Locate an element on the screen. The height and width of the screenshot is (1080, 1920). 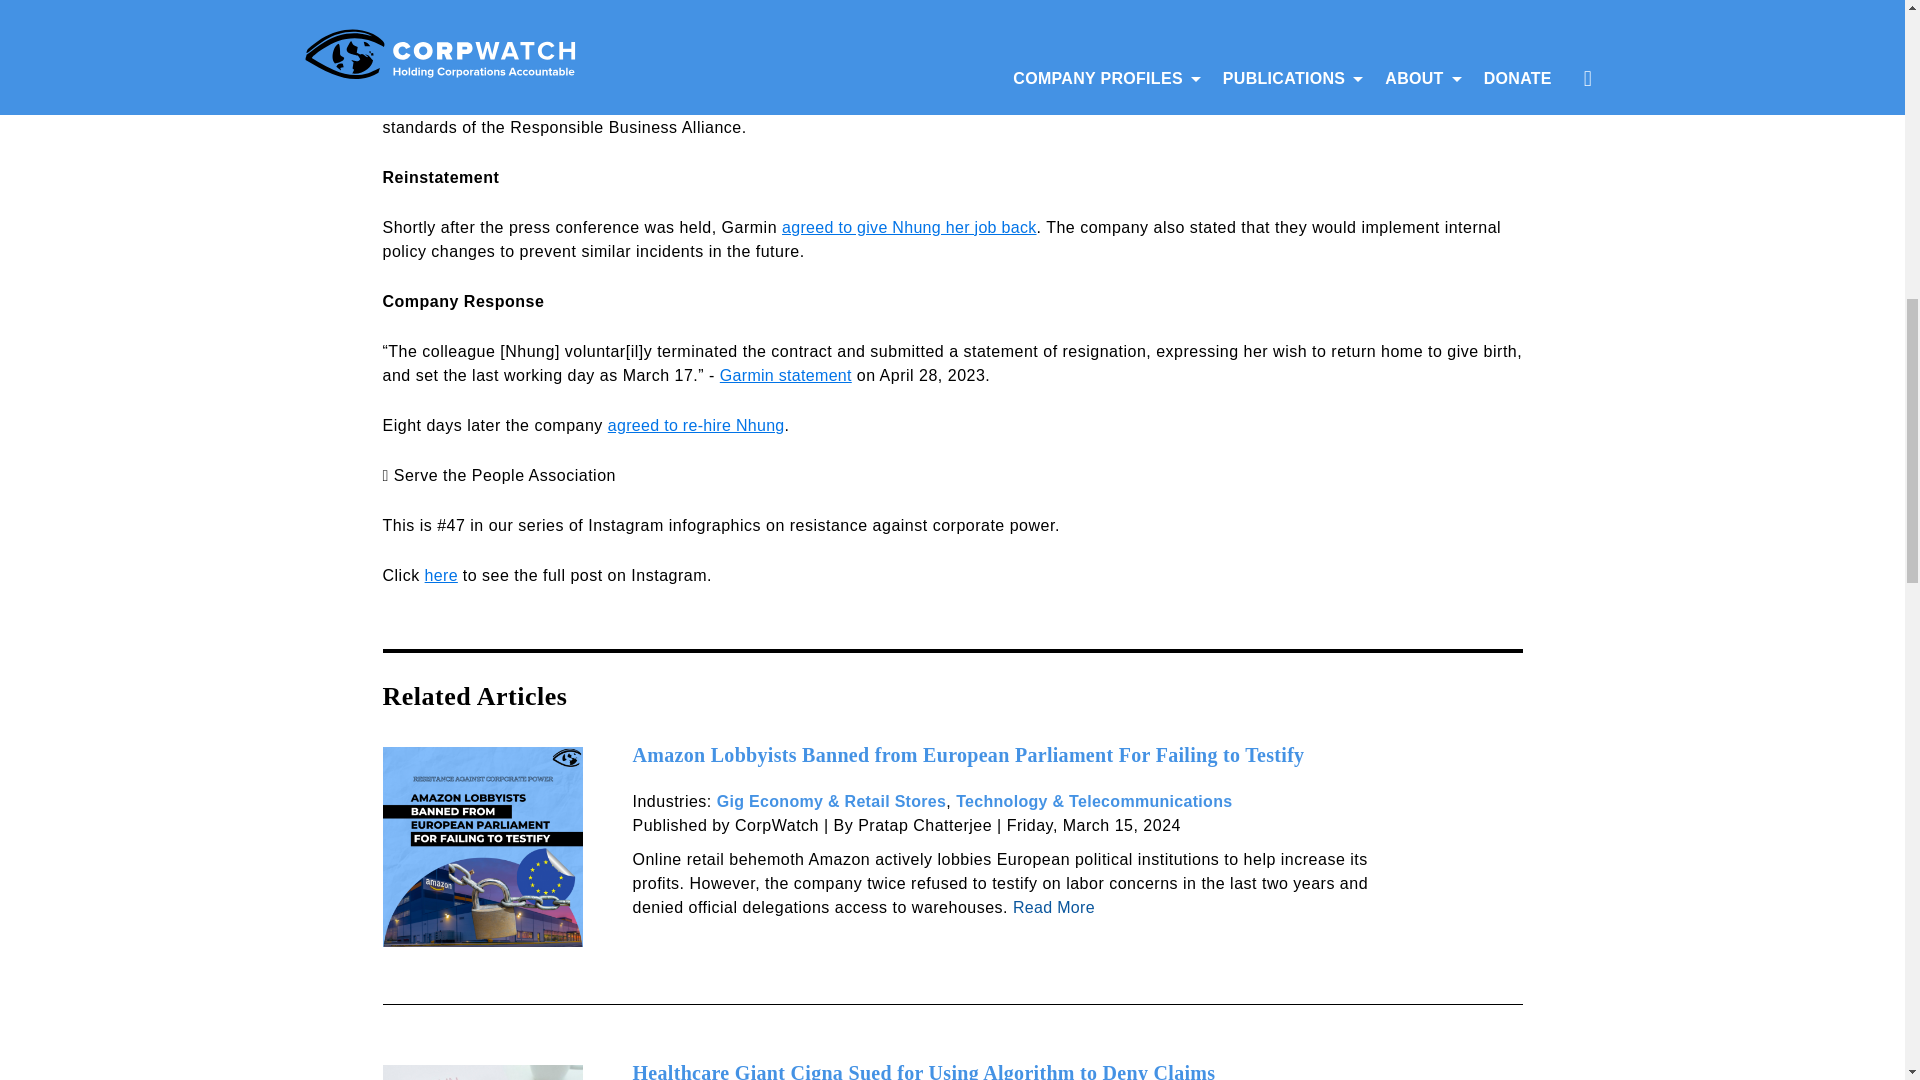
Garmin statement is located at coordinates (786, 374).